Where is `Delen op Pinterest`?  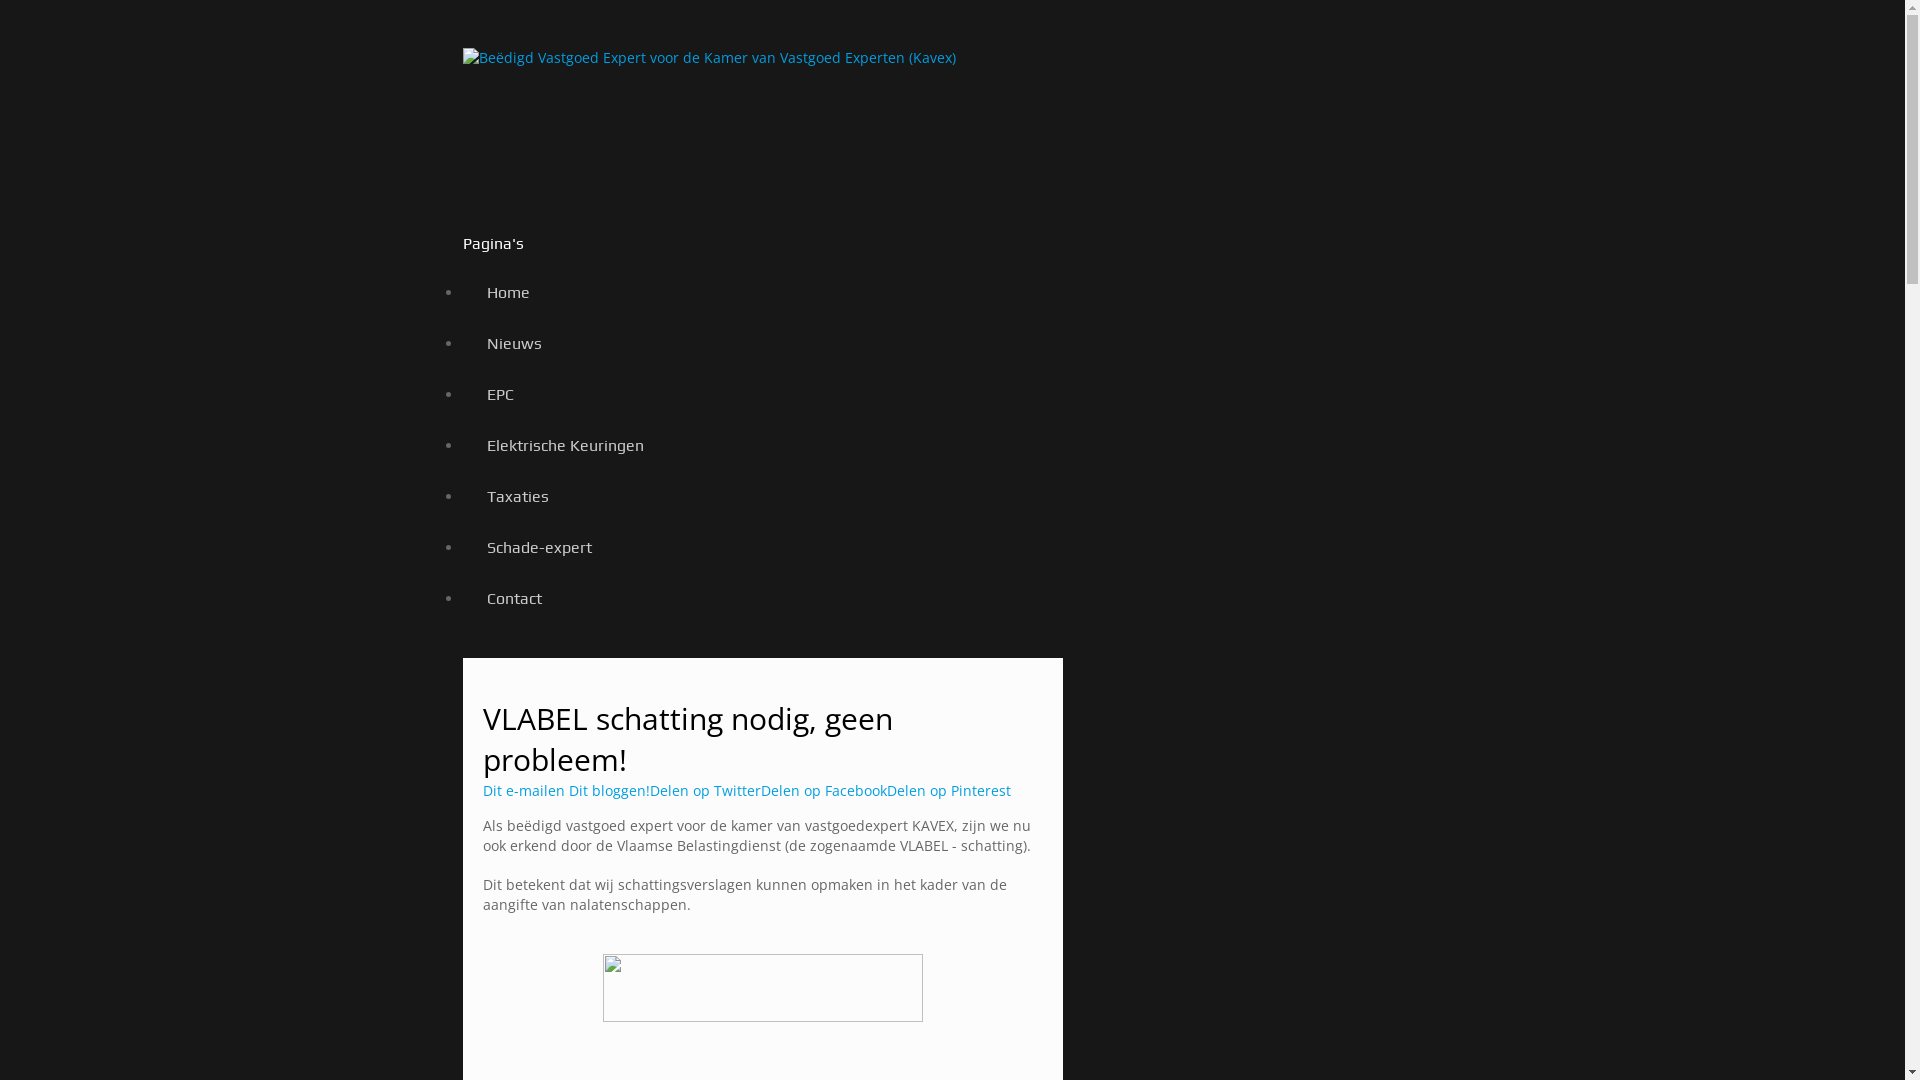 Delen op Pinterest is located at coordinates (948, 790).